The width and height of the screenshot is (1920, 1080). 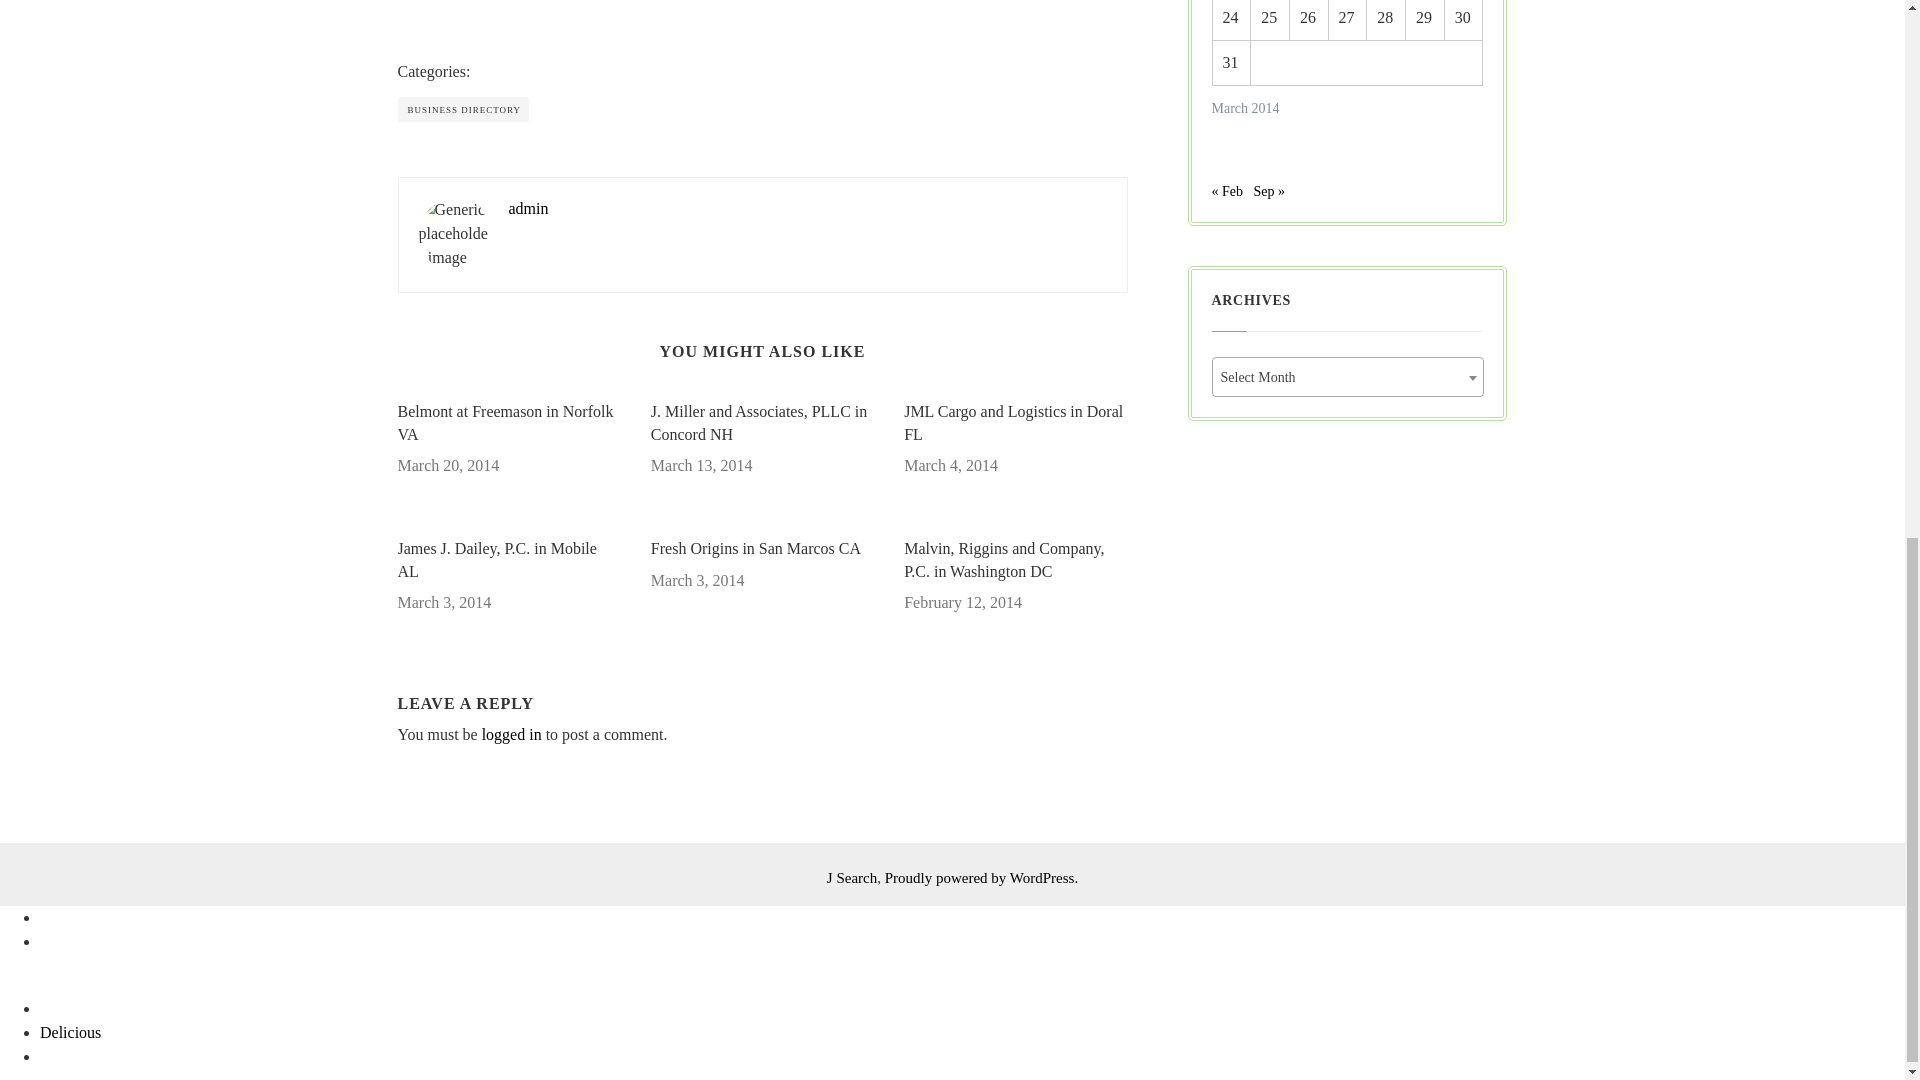 What do you see at coordinates (1016, 560) in the screenshot?
I see `Malvin, Riggins and Company, P.C. in Washington DC` at bounding box center [1016, 560].